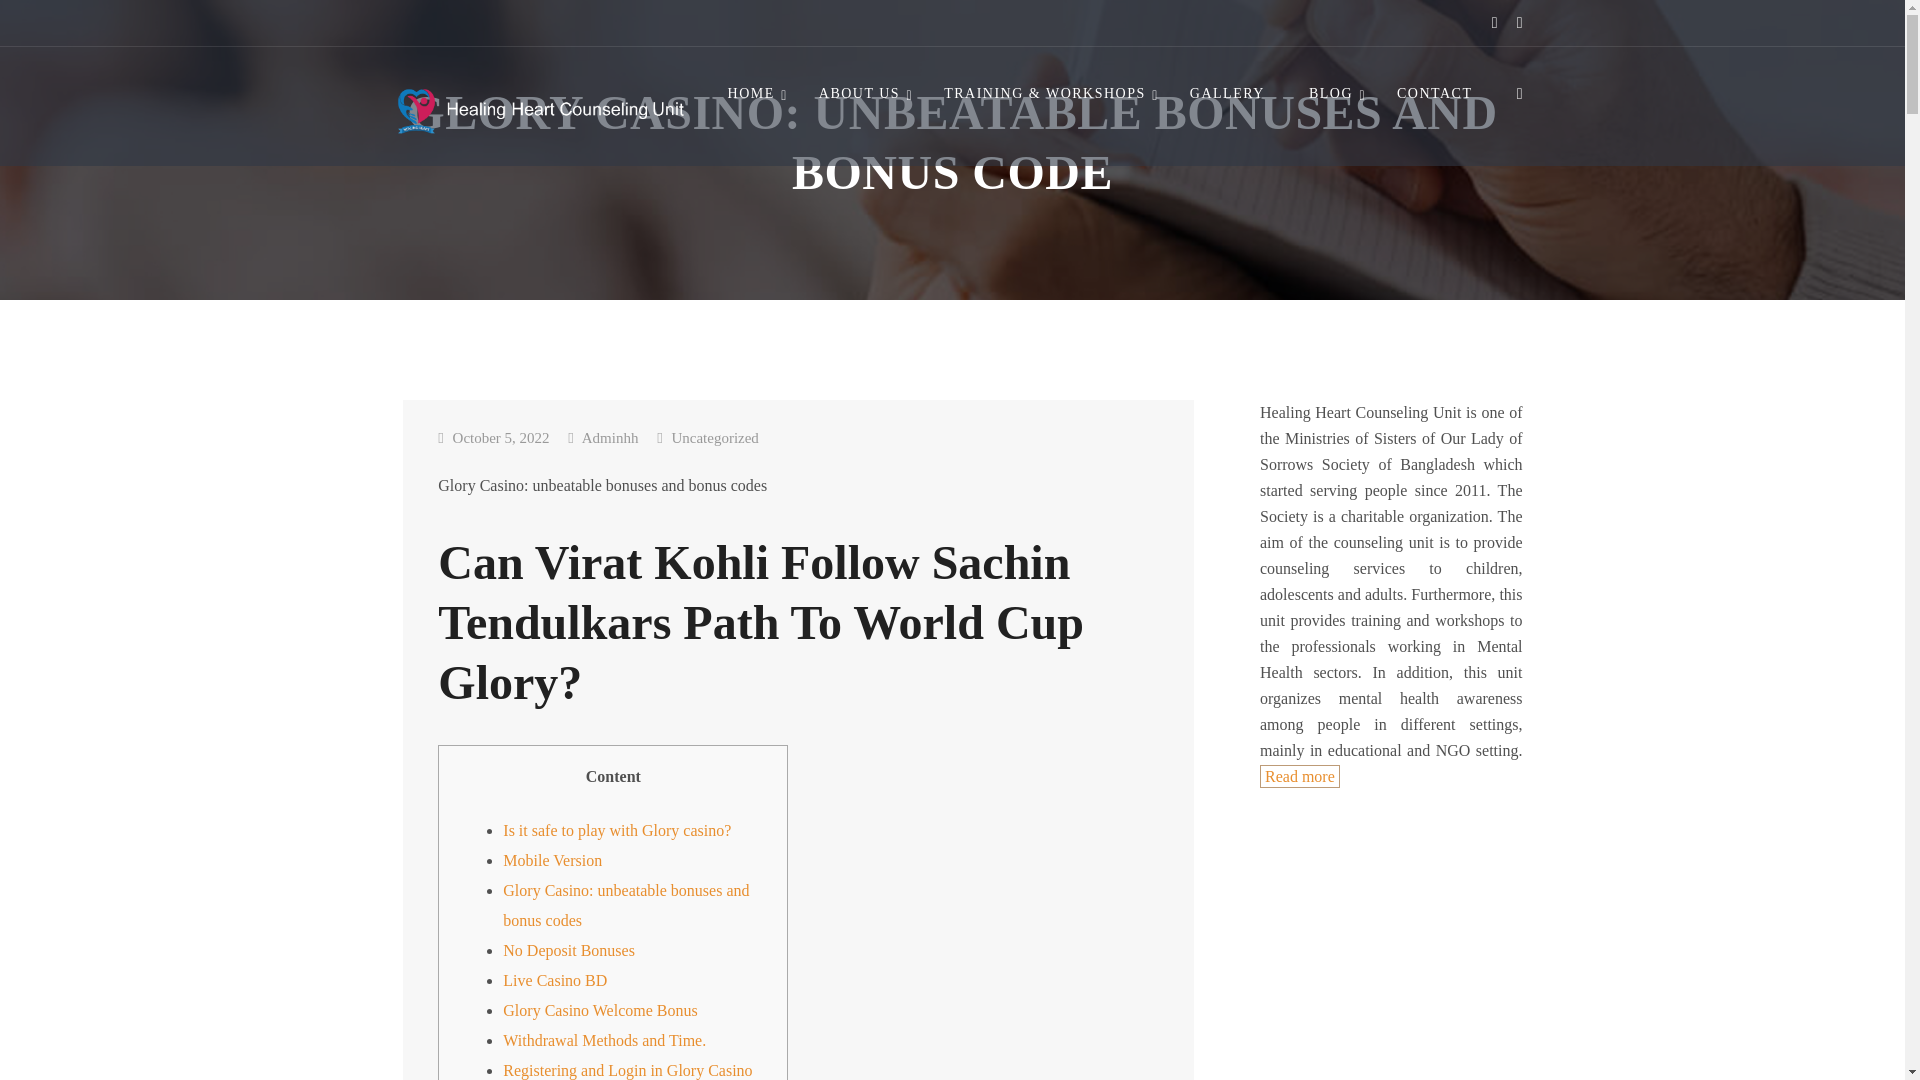 This screenshot has height=1080, width=1920. Describe the element at coordinates (1434, 94) in the screenshot. I see `CONTACT` at that location.